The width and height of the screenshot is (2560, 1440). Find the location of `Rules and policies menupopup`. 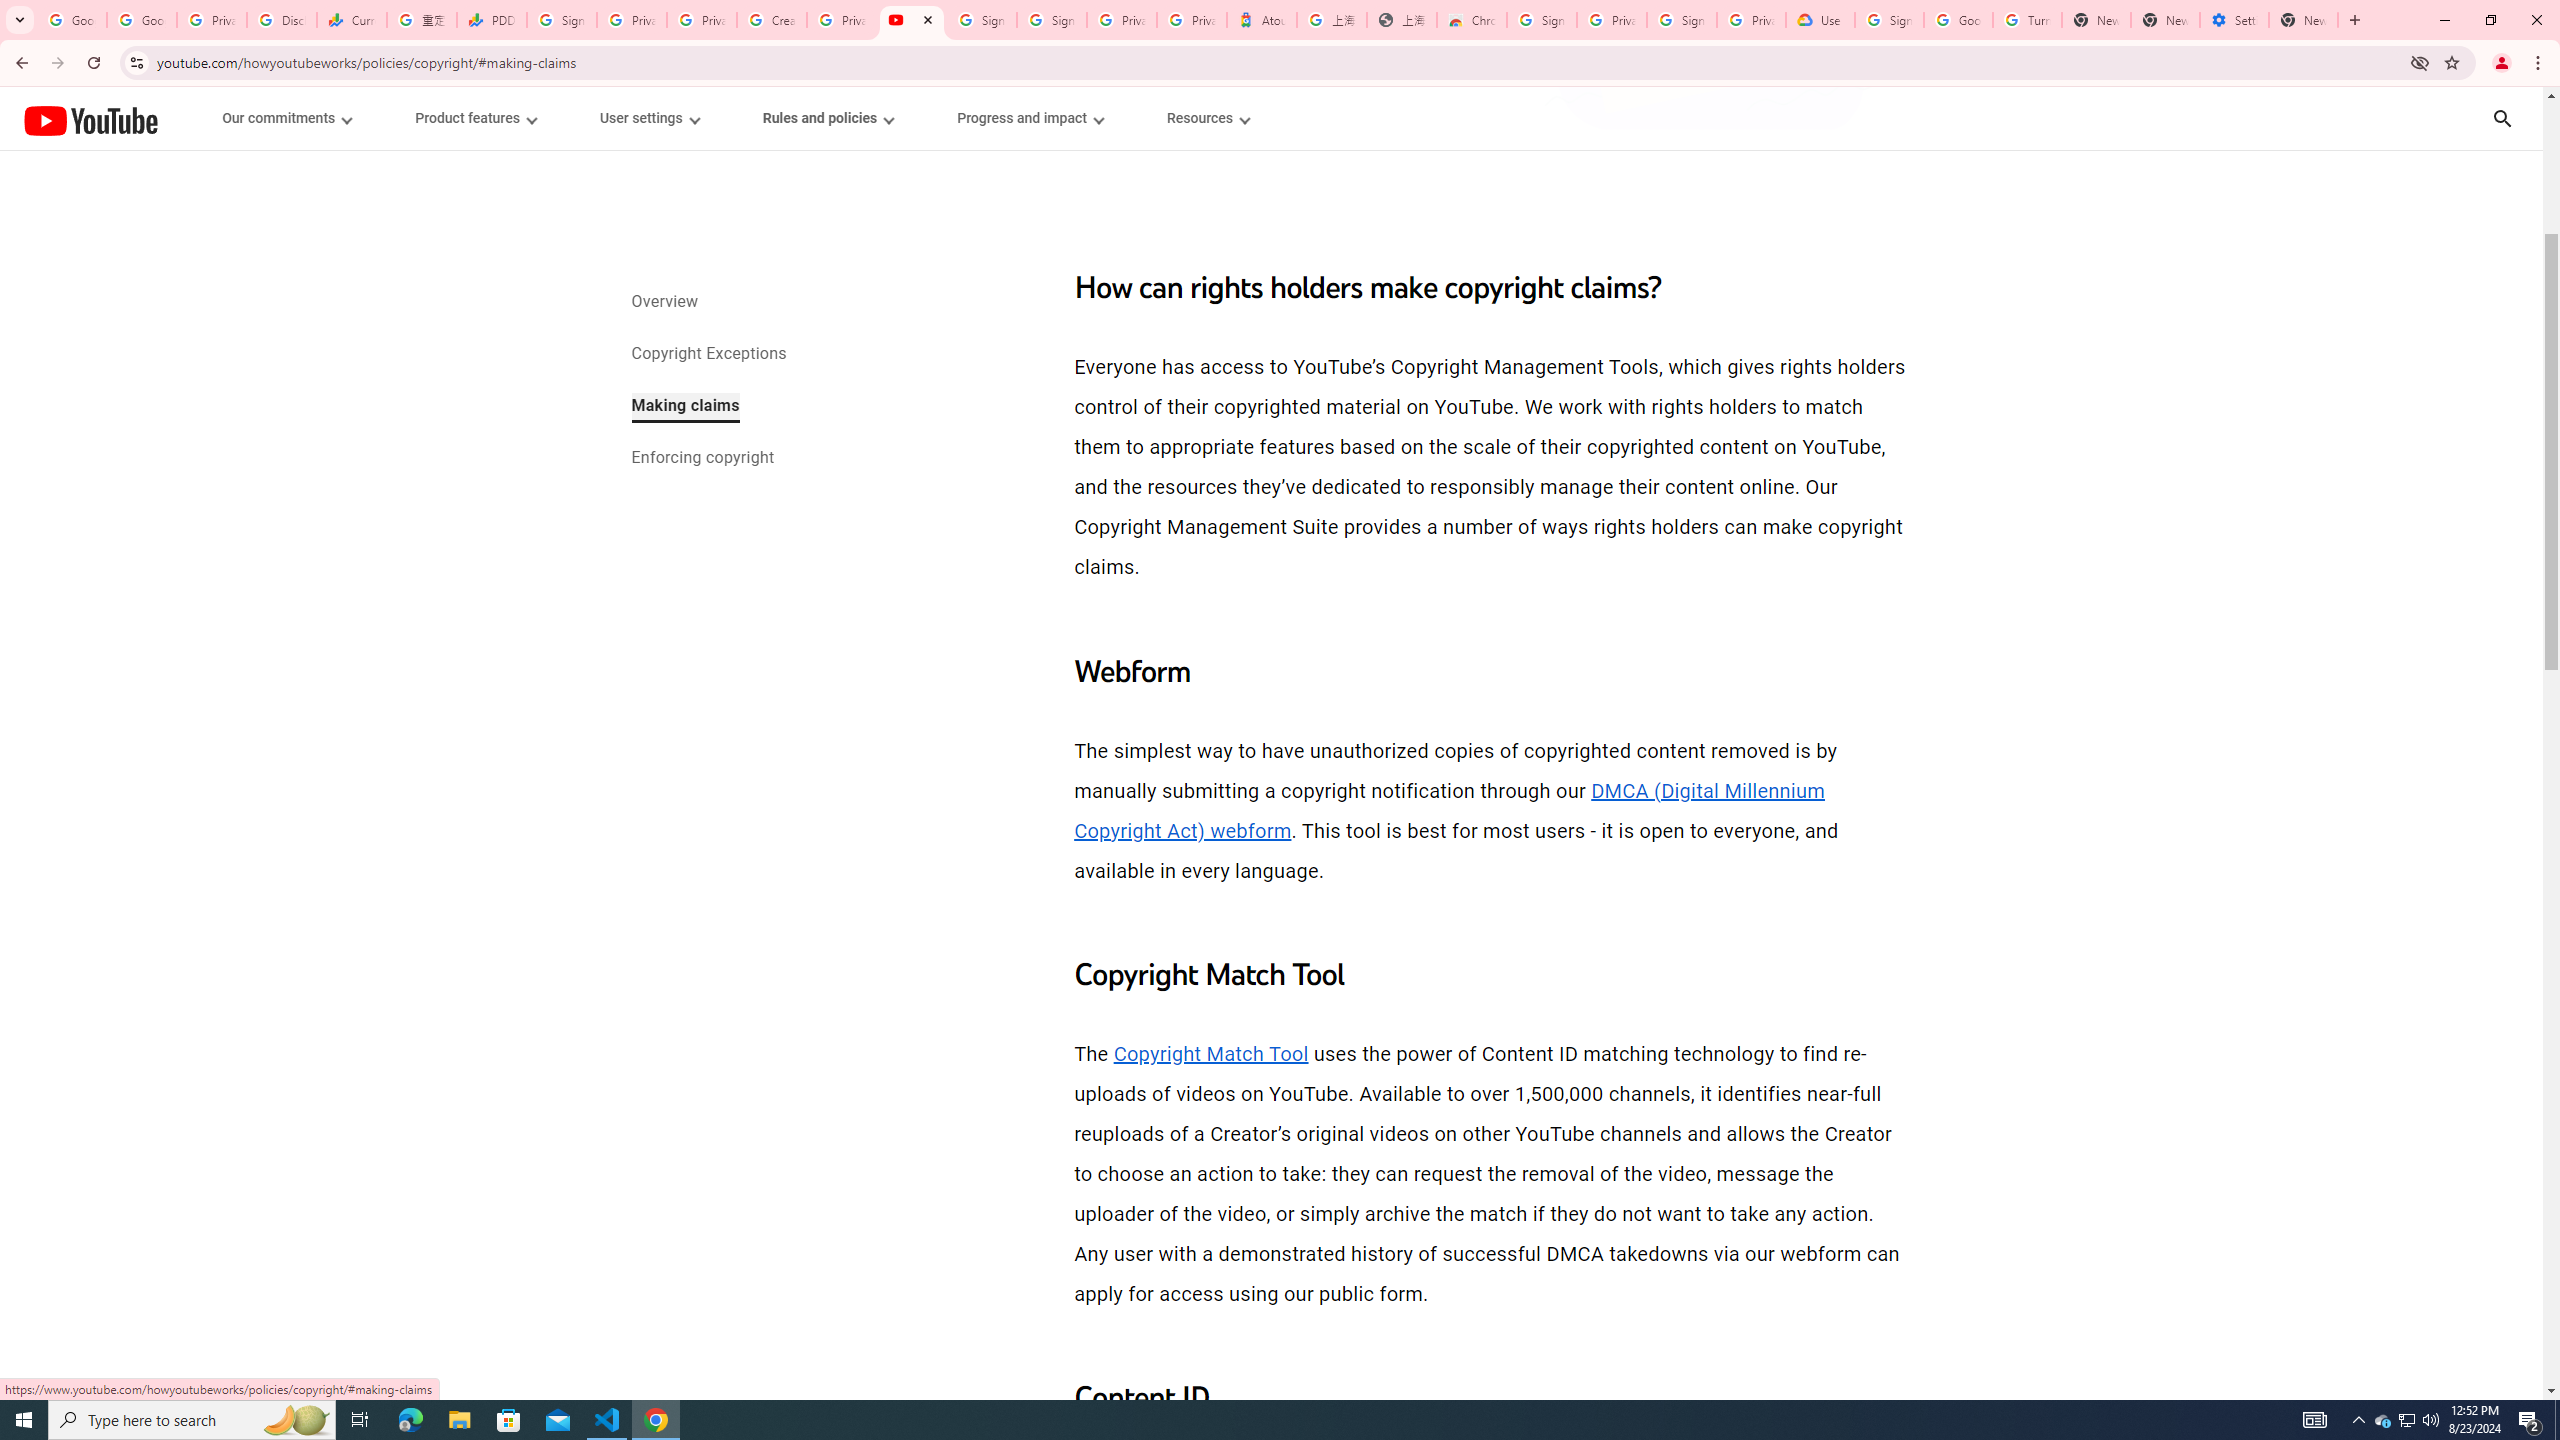

Rules and policies menupopup is located at coordinates (828, 118).